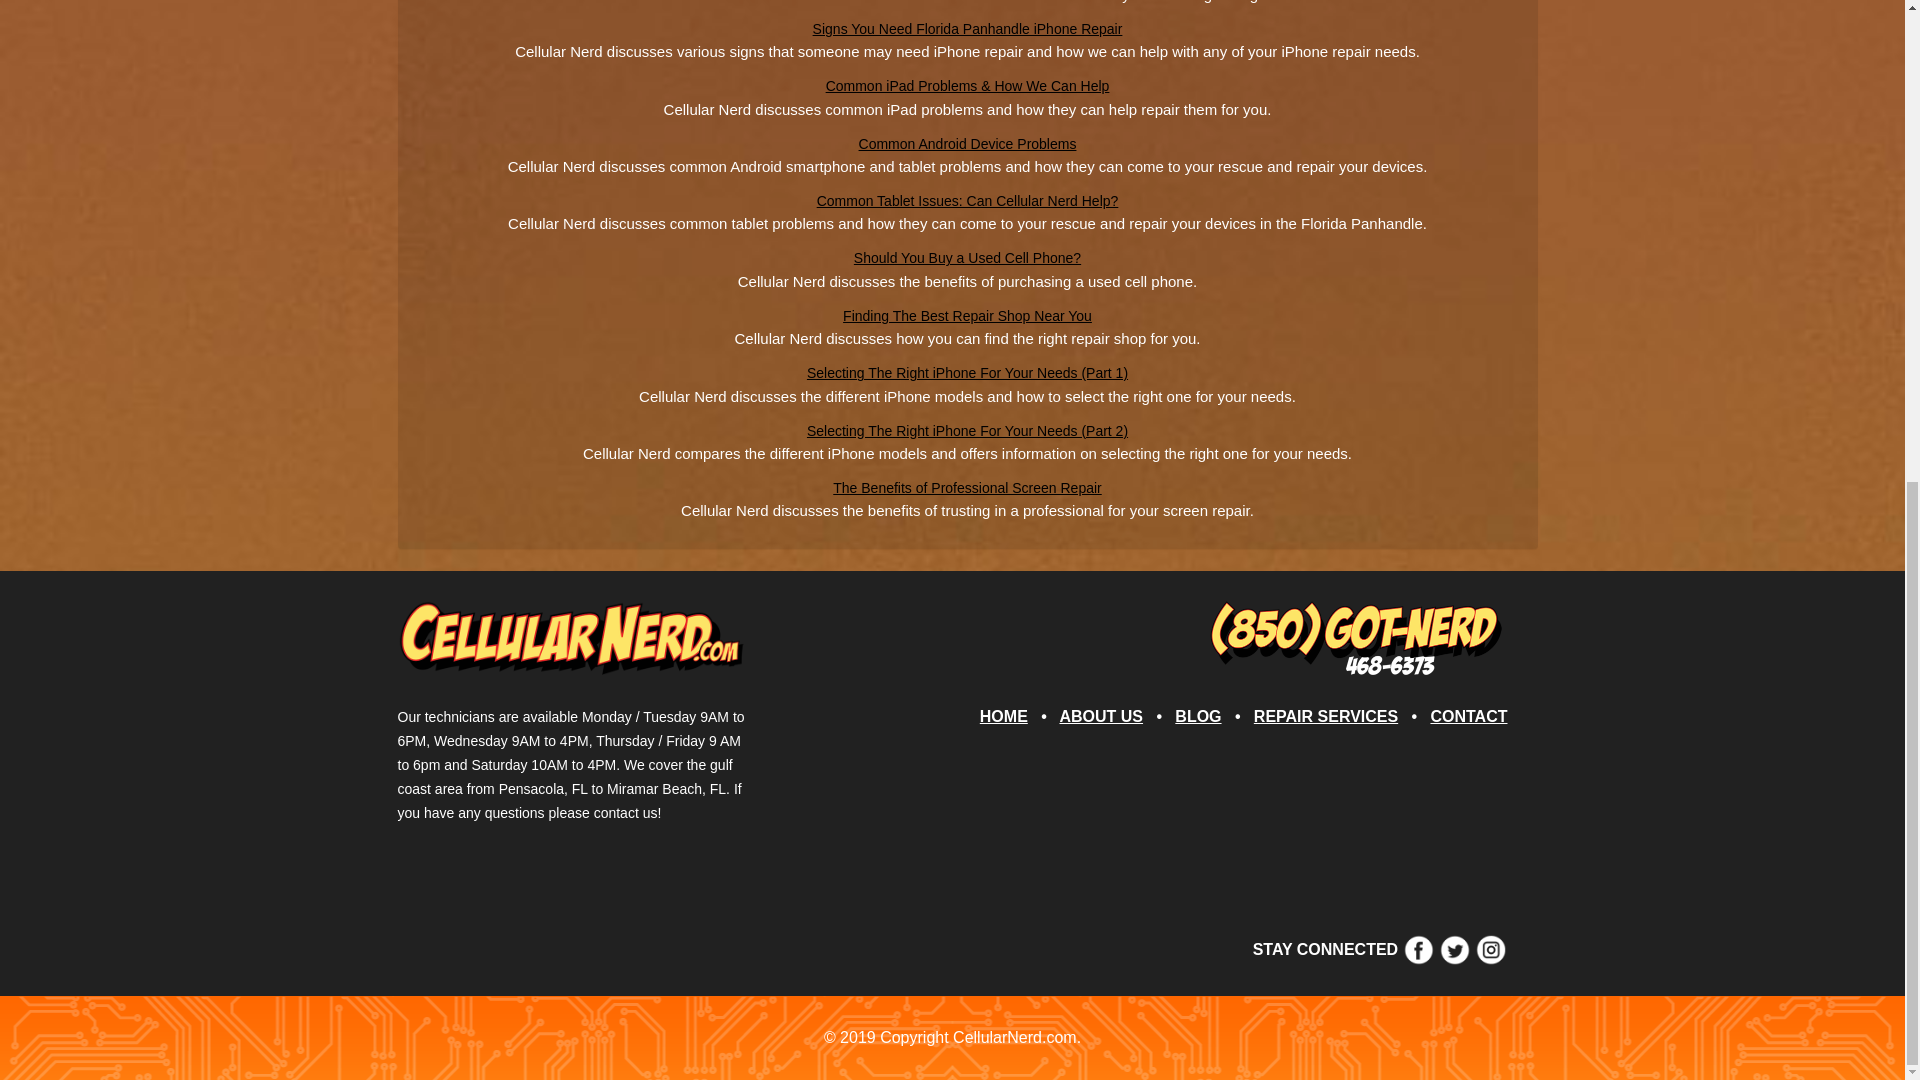 The height and width of the screenshot is (1080, 1920). What do you see at coordinates (1003, 716) in the screenshot?
I see `HOME` at bounding box center [1003, 716].